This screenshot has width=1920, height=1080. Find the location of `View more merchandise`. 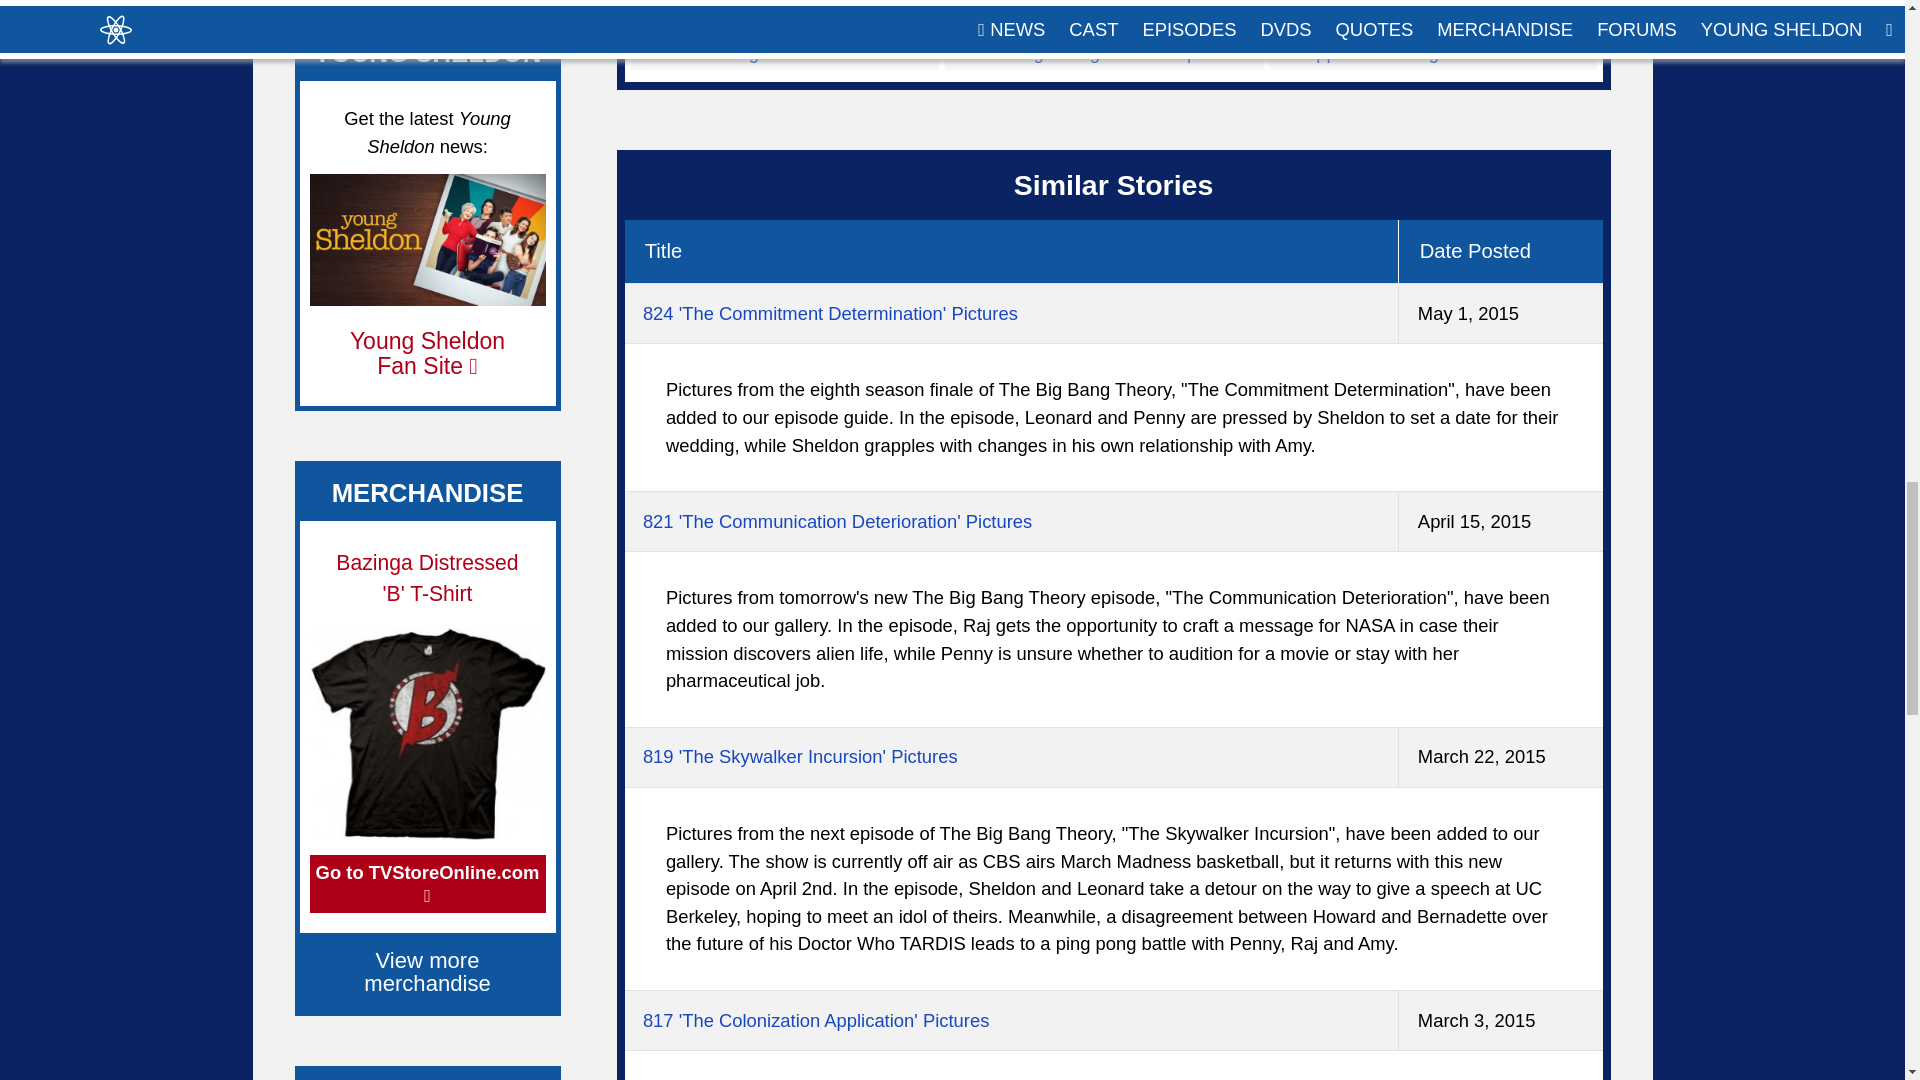

View more merchandise is located at coordinates (428, 972).